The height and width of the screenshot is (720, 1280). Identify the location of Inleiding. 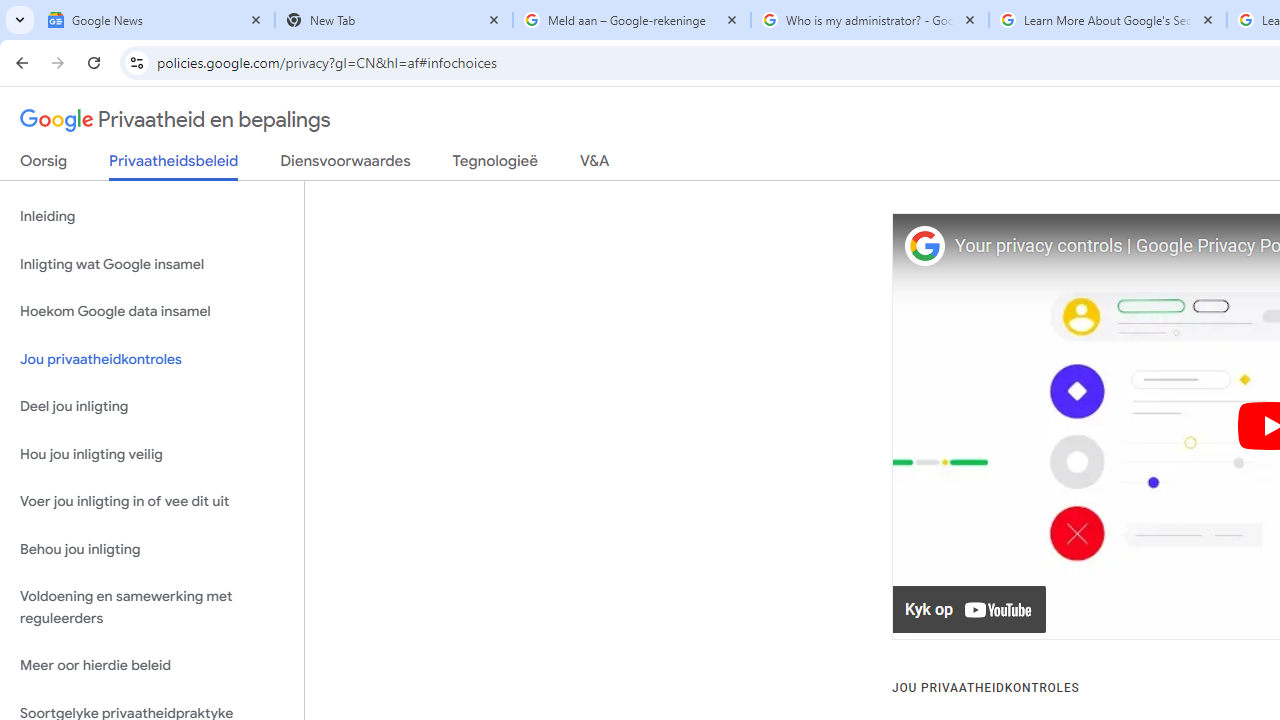
(152, 216).